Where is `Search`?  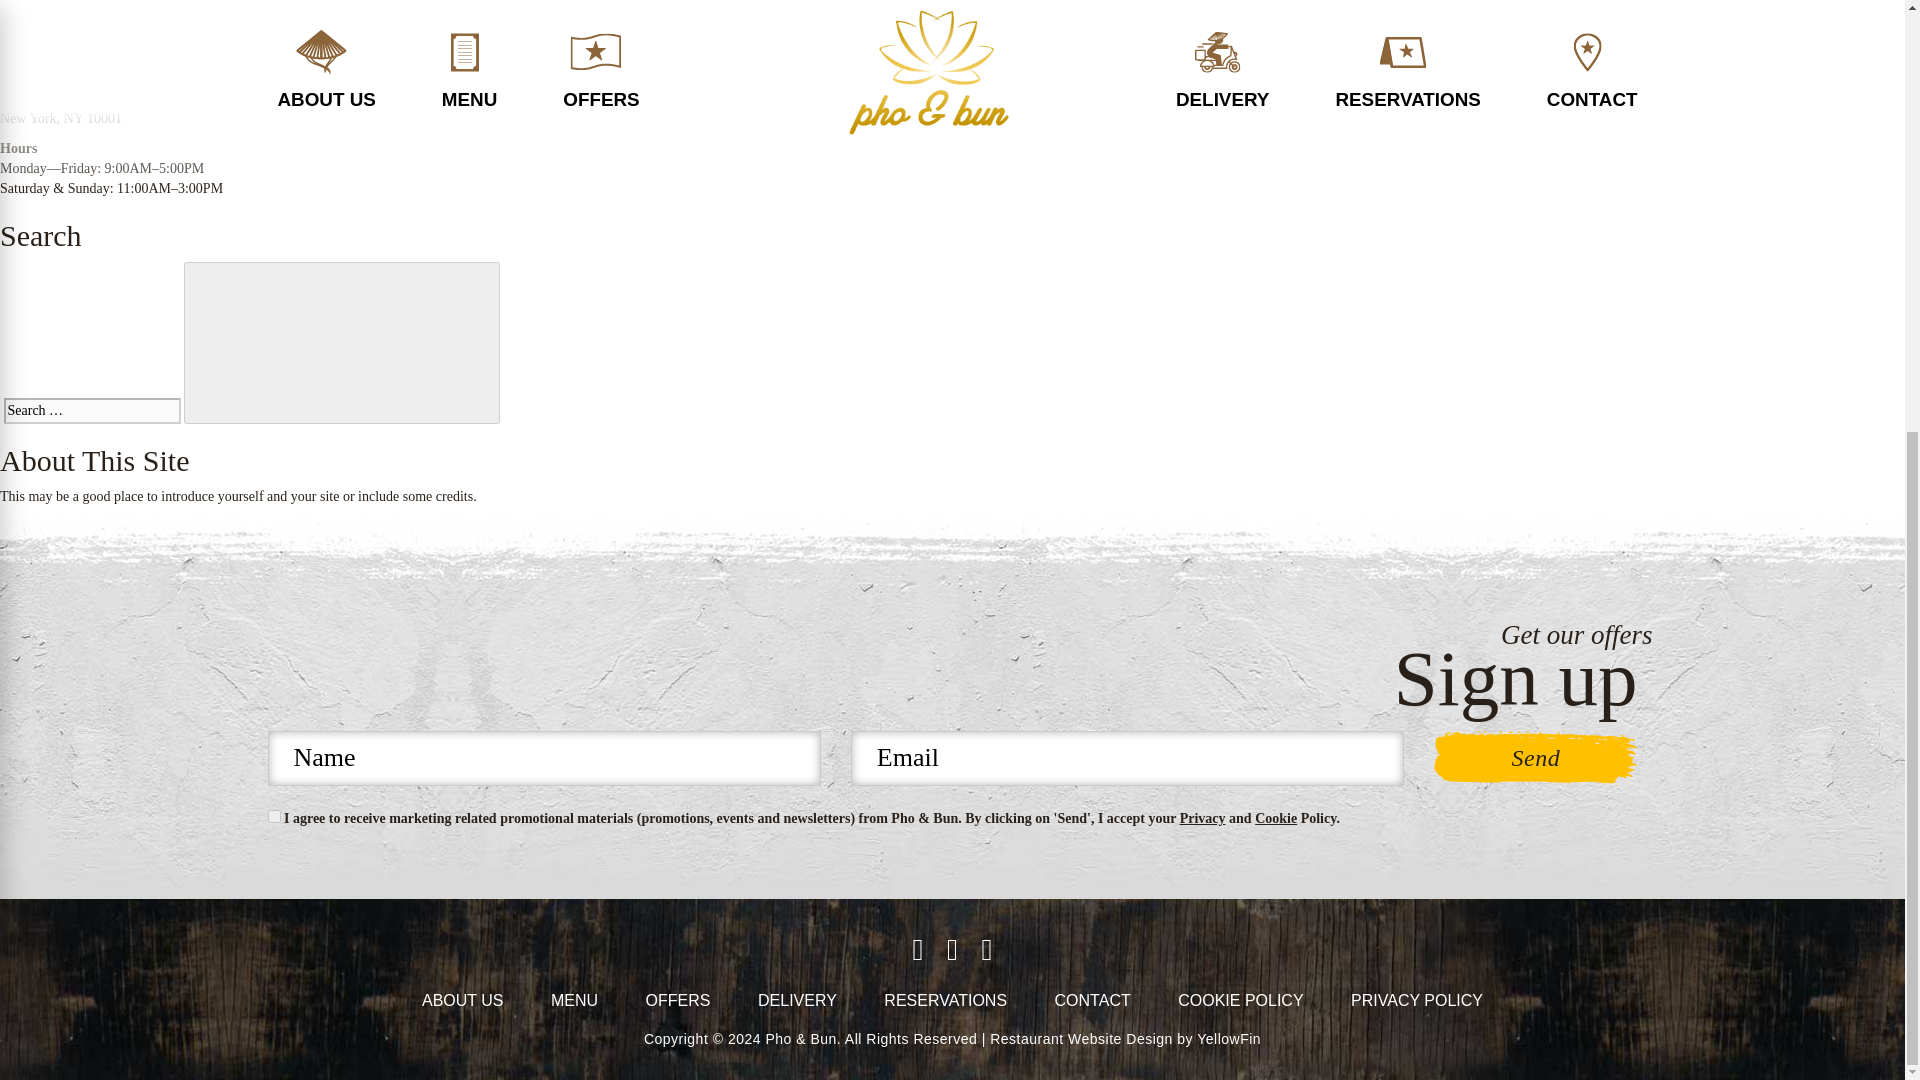 Search is located at coordinates (342, 343).